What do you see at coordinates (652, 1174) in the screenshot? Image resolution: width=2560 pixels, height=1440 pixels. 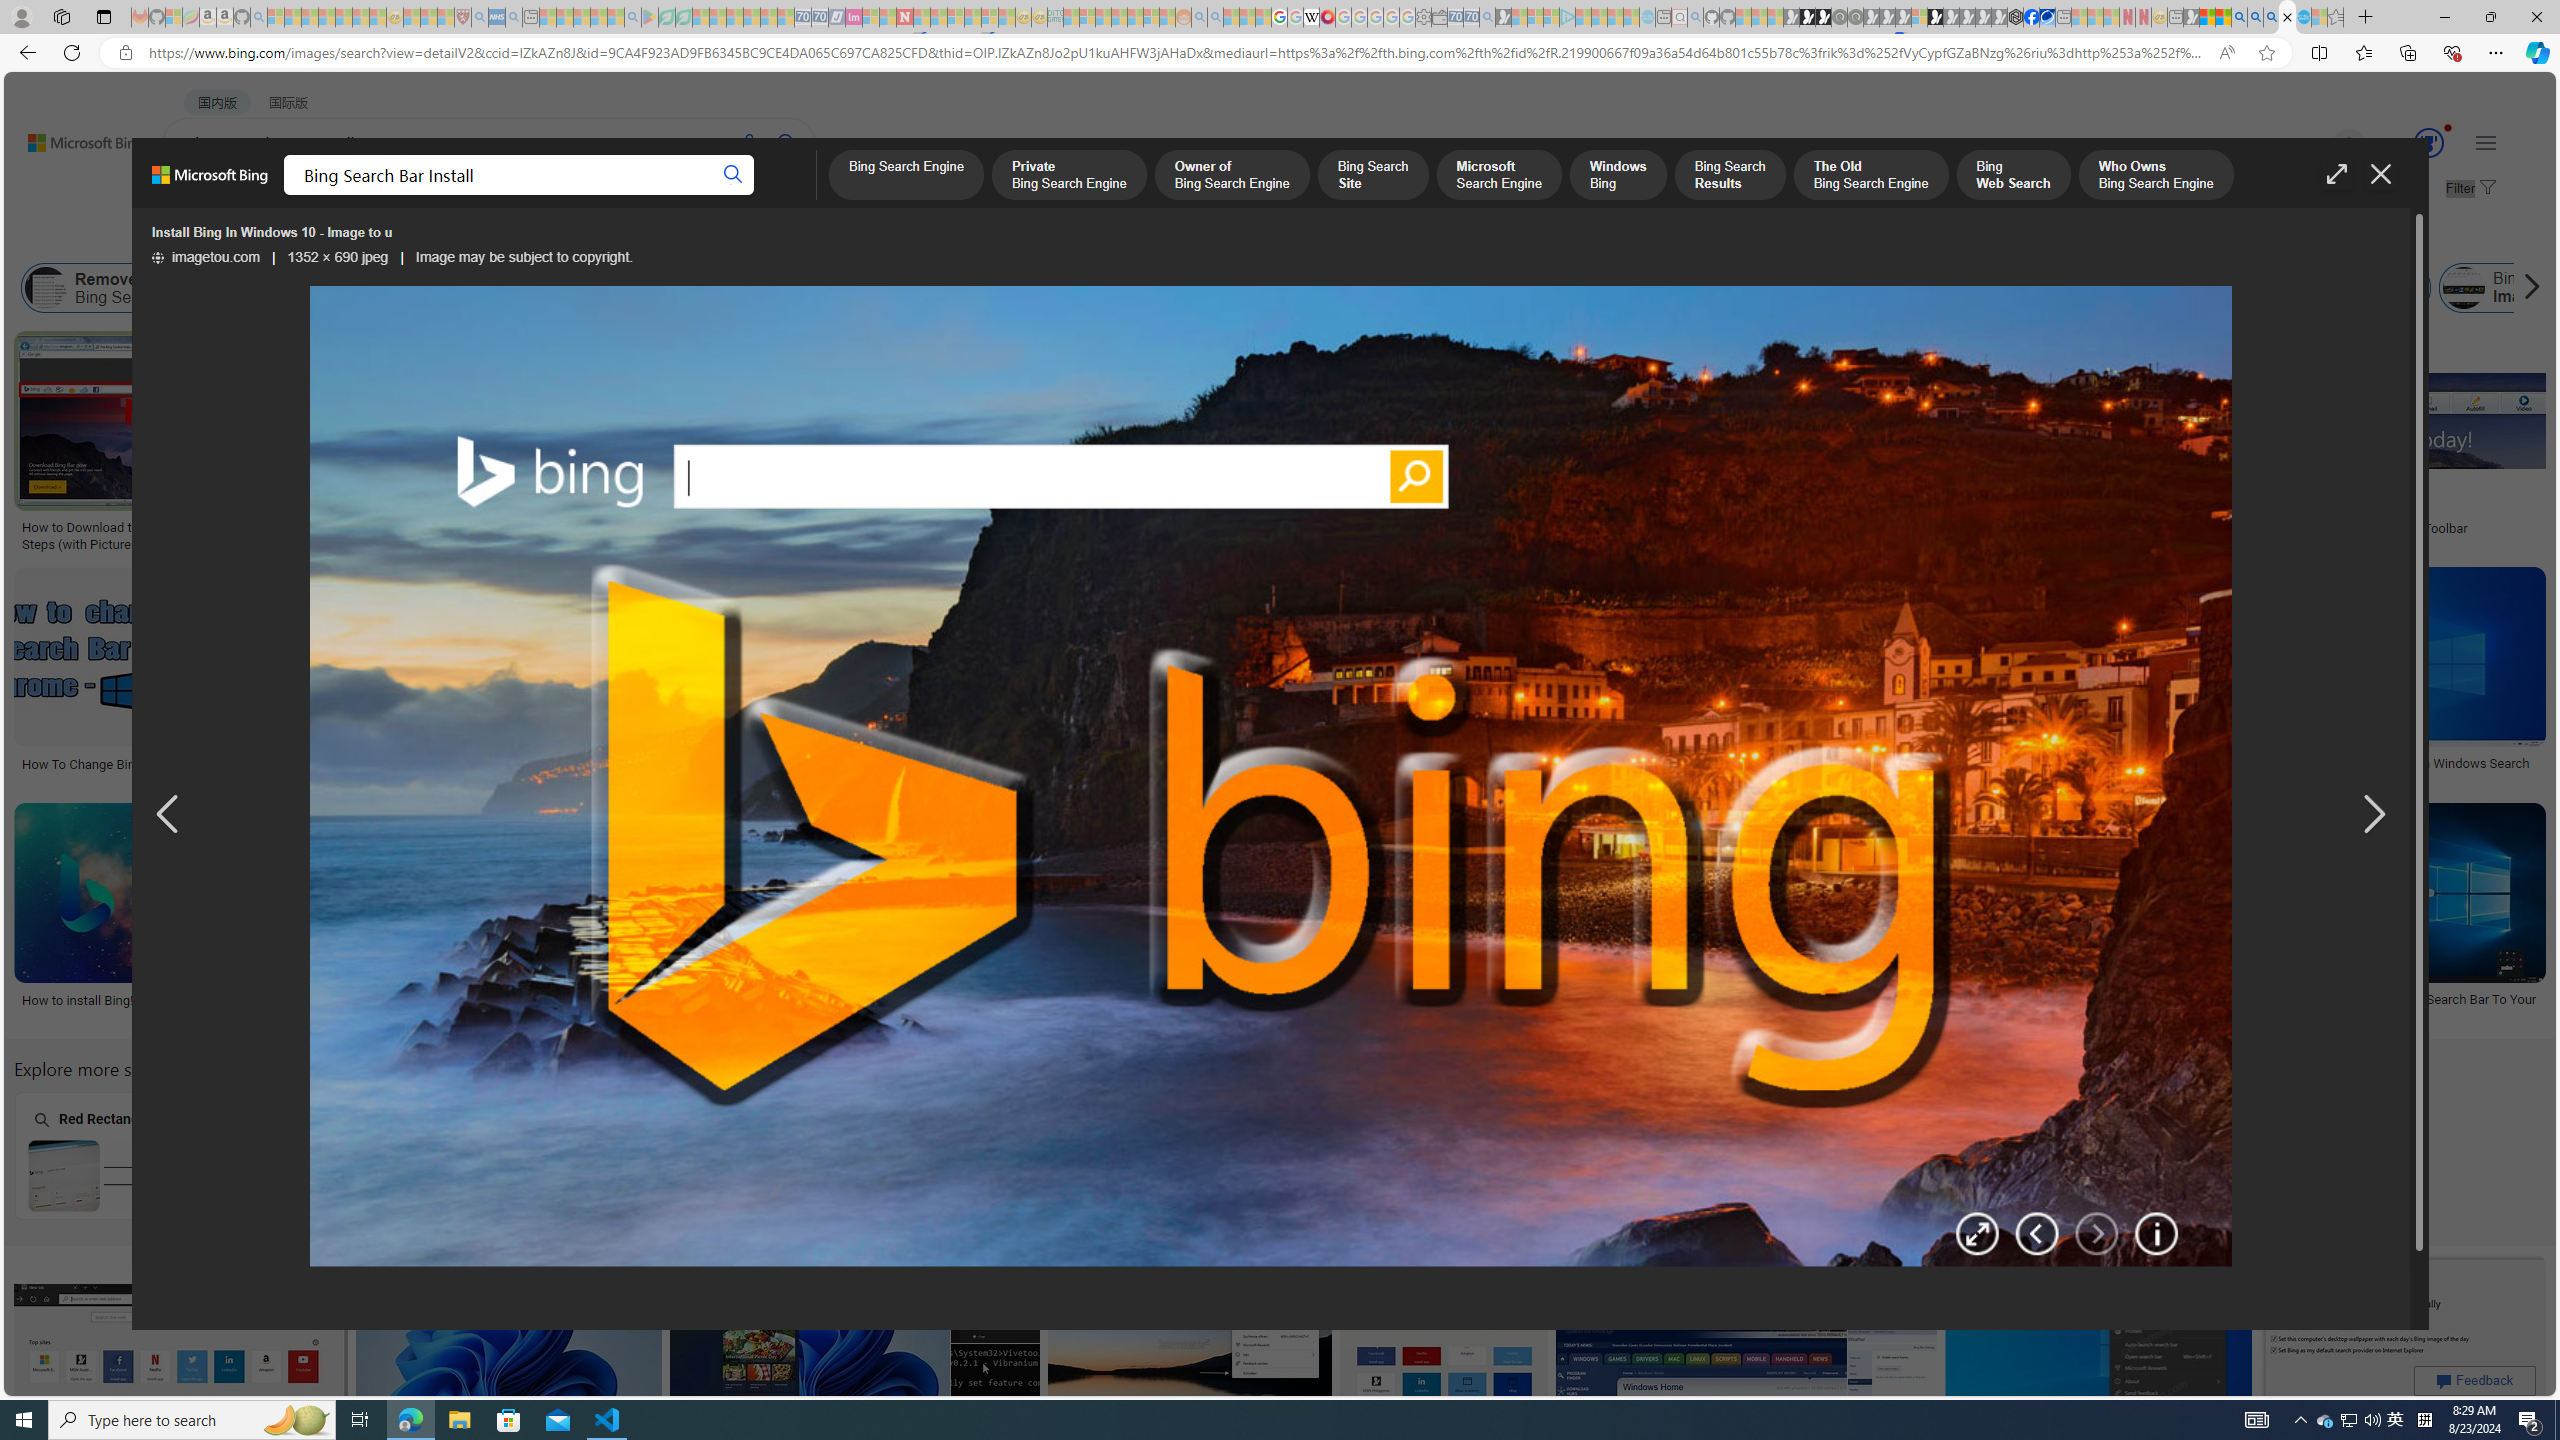 I see `Bing Search Bar Enter Key` at bounding box center [652, 1174].